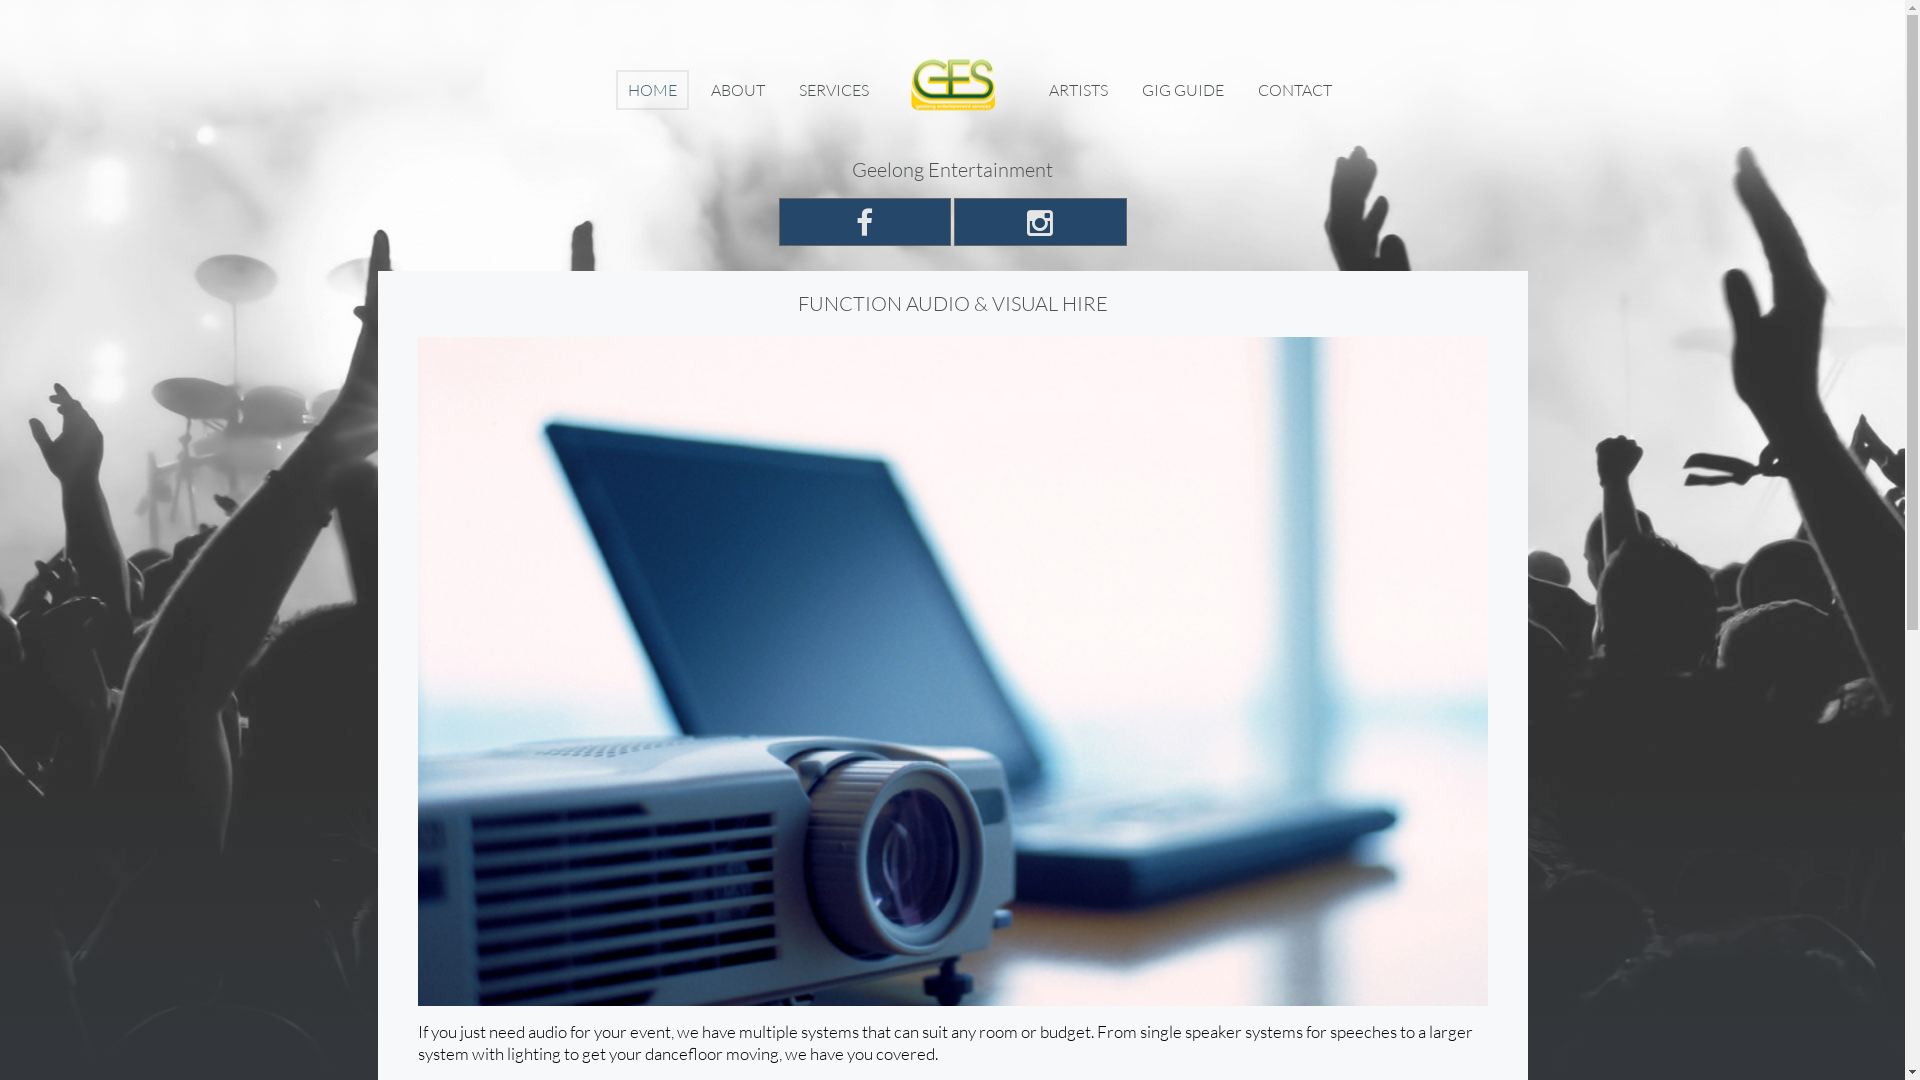  I want to click on GIG GUIDE, so click(1183, 90).